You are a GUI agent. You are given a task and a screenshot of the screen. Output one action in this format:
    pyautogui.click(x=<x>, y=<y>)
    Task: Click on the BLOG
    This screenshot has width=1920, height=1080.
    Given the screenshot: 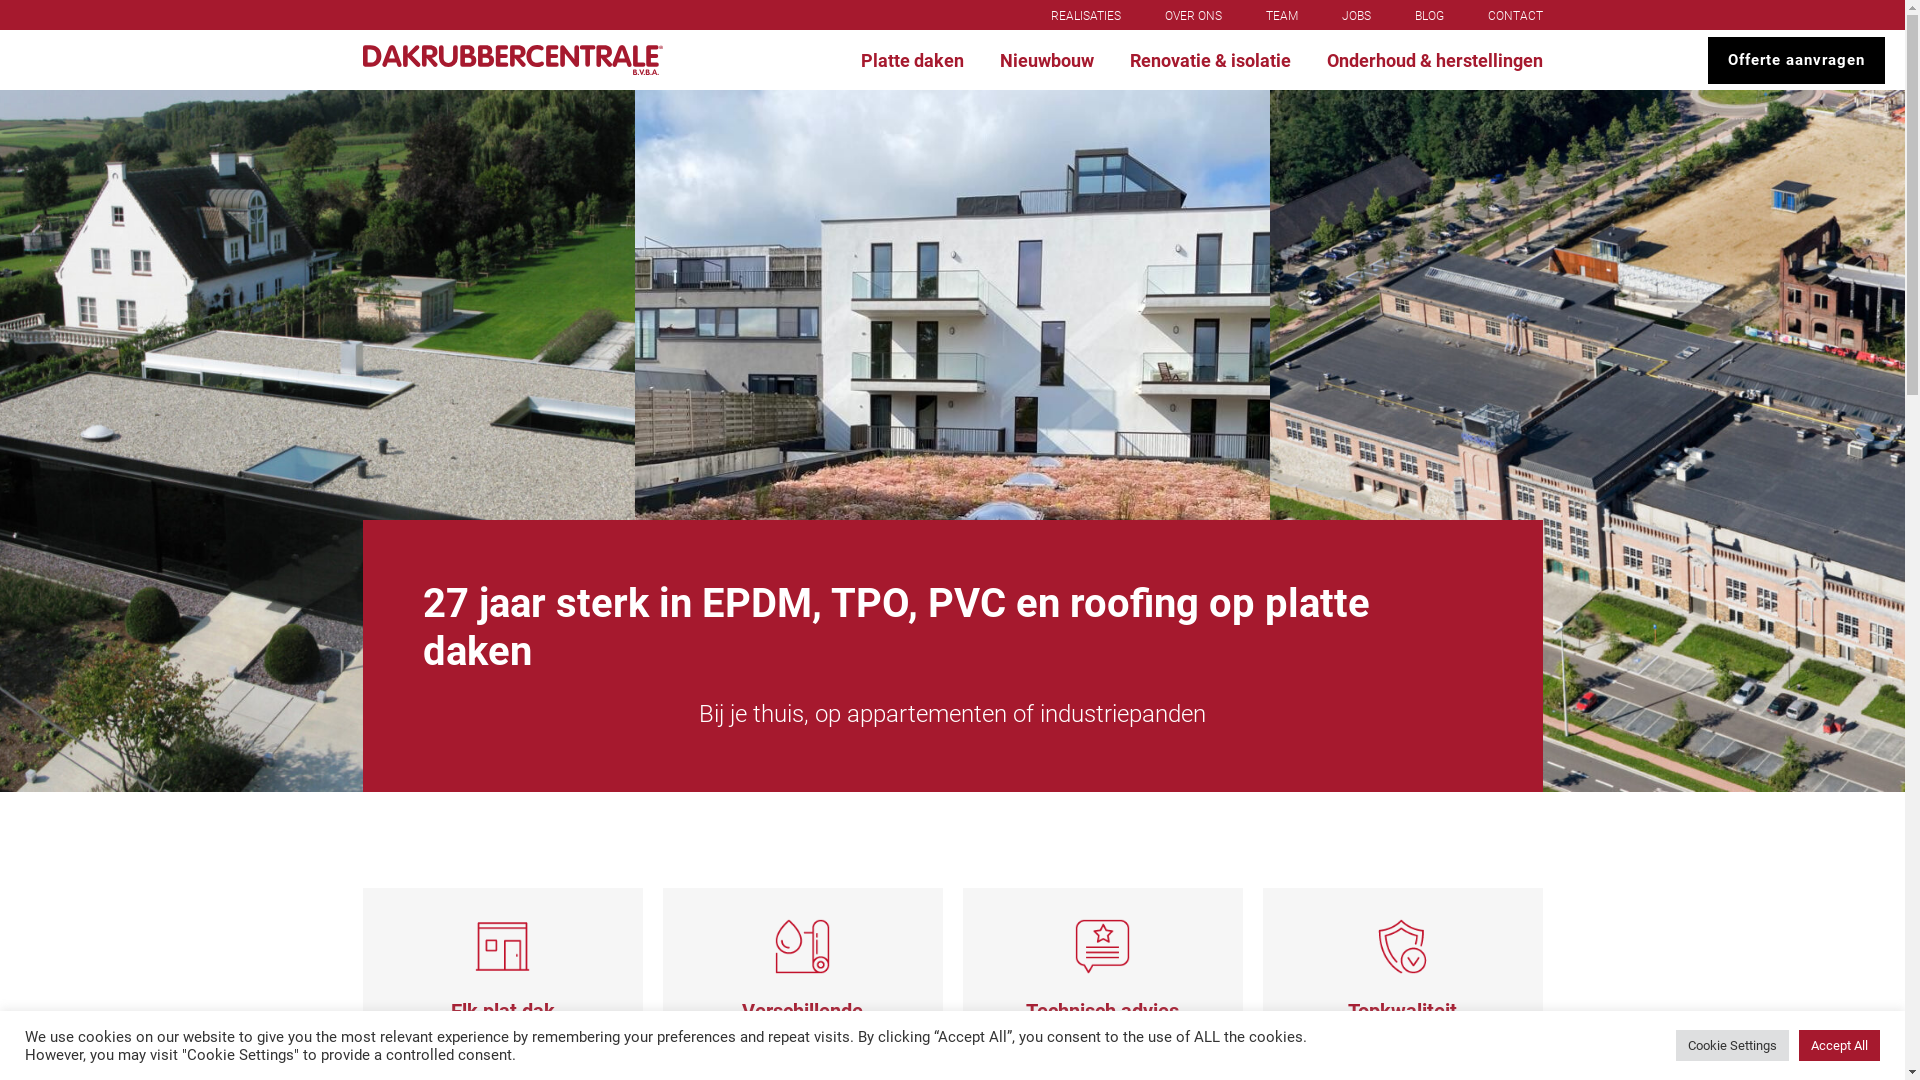 What is the action you would take?
    pyautogui.click(x=1428, y=16)
    